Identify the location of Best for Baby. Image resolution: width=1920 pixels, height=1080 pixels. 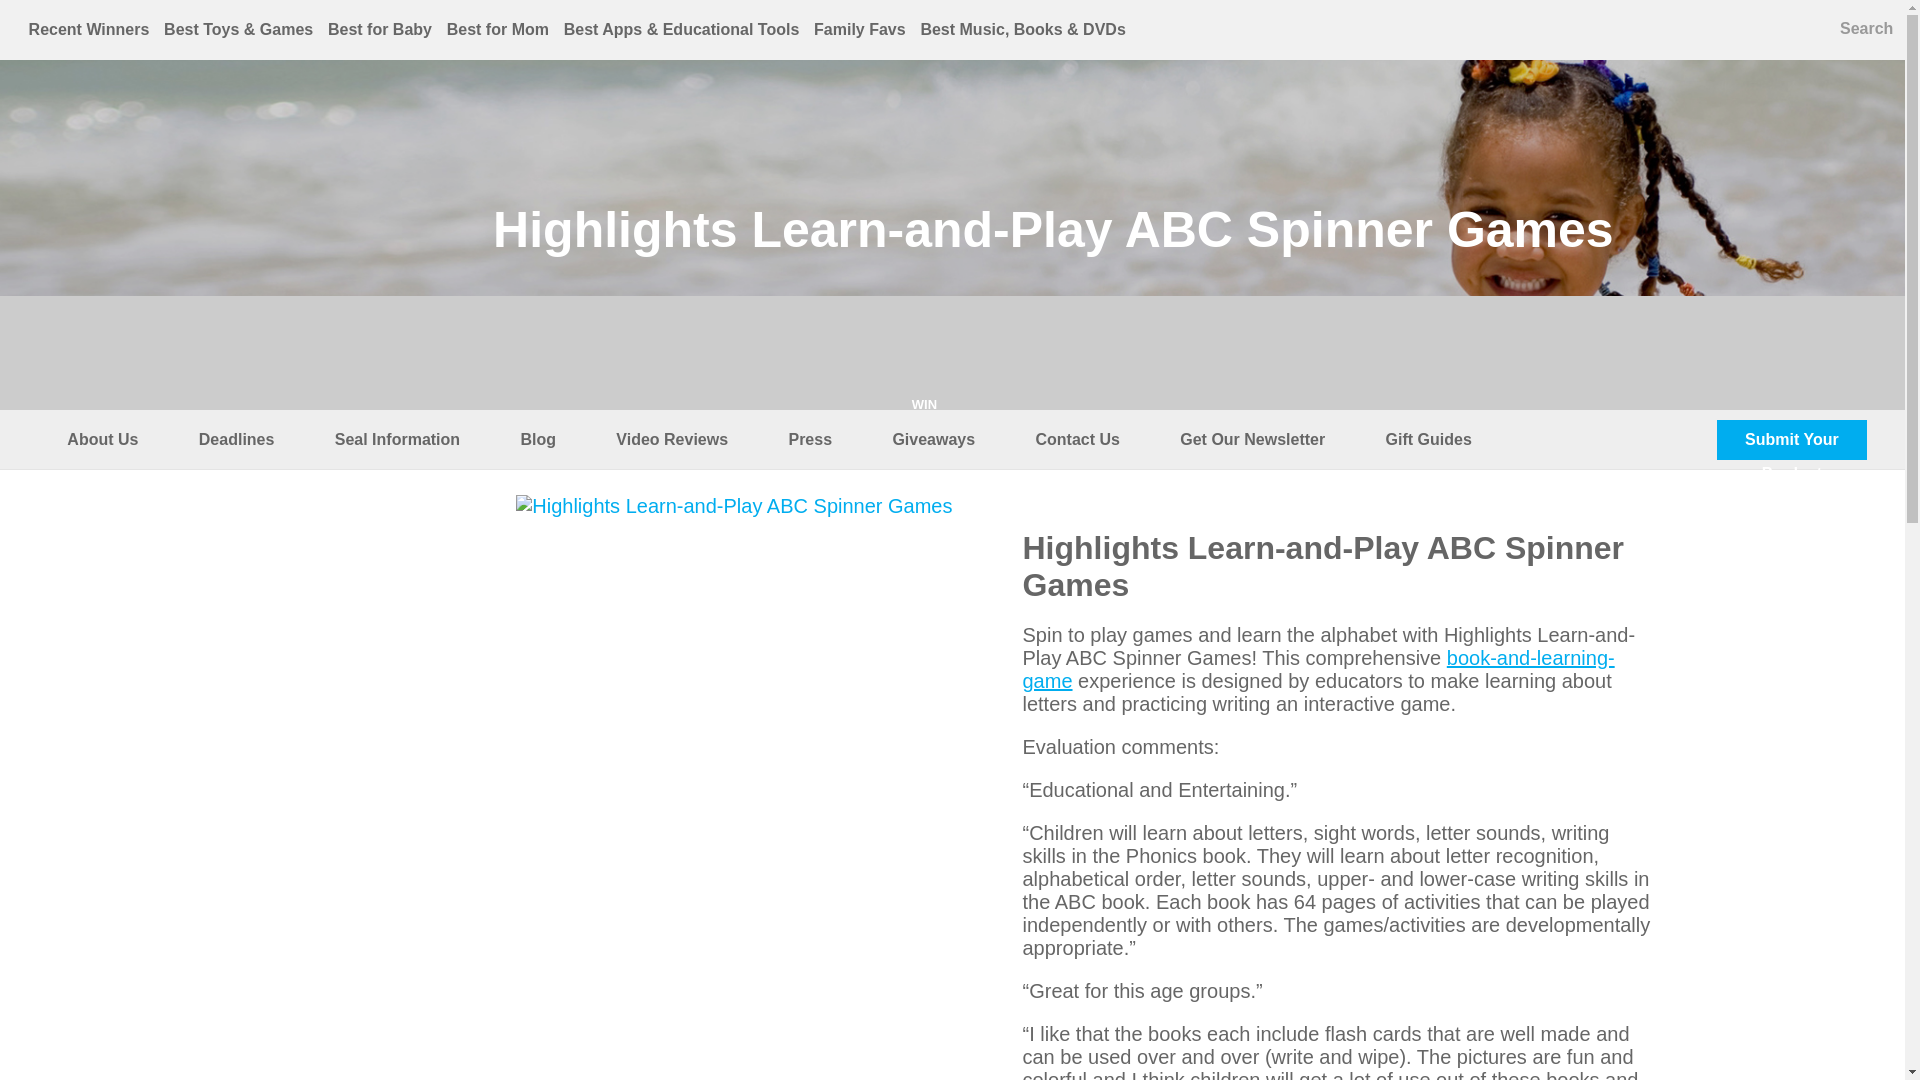
(380, 28).